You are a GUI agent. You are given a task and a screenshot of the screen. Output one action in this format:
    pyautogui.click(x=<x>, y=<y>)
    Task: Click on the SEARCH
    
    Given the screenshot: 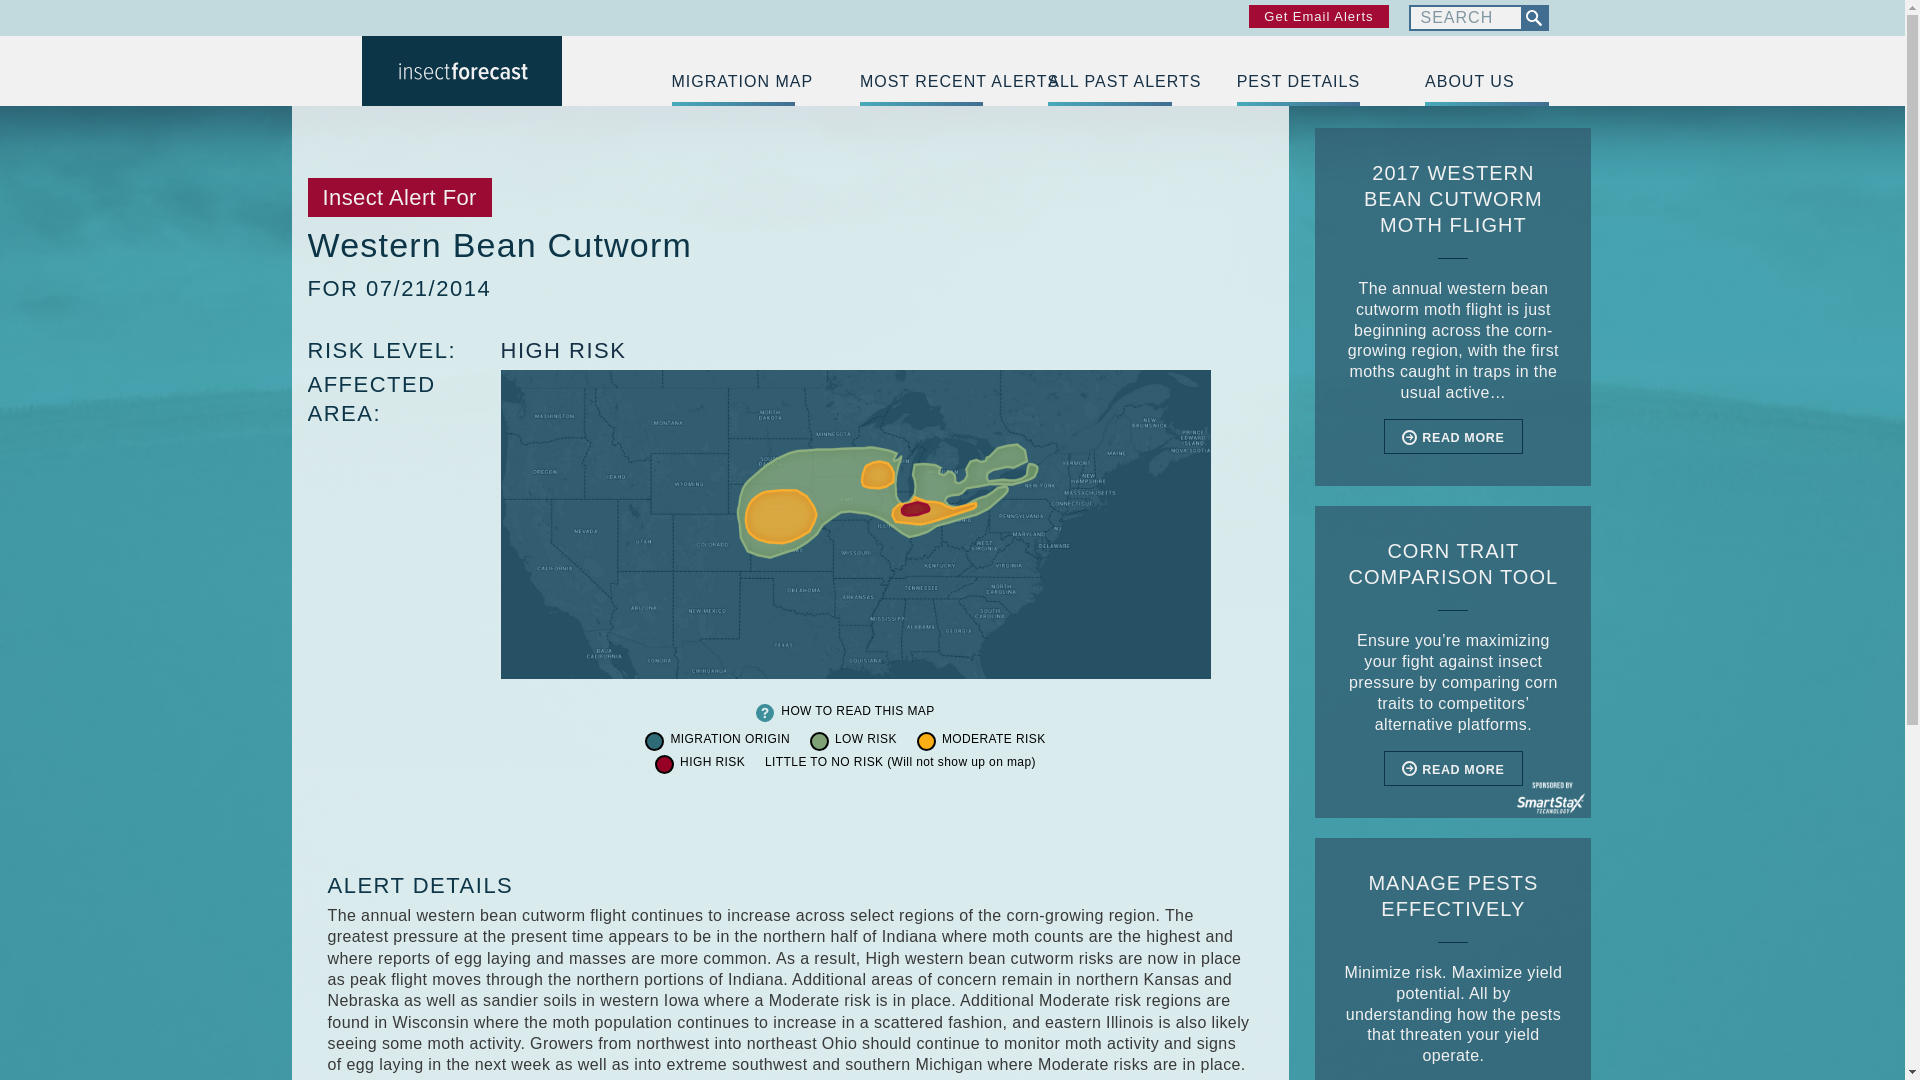 What is the action you would take?
    pyautogui.click(x=1532, y=18)
    